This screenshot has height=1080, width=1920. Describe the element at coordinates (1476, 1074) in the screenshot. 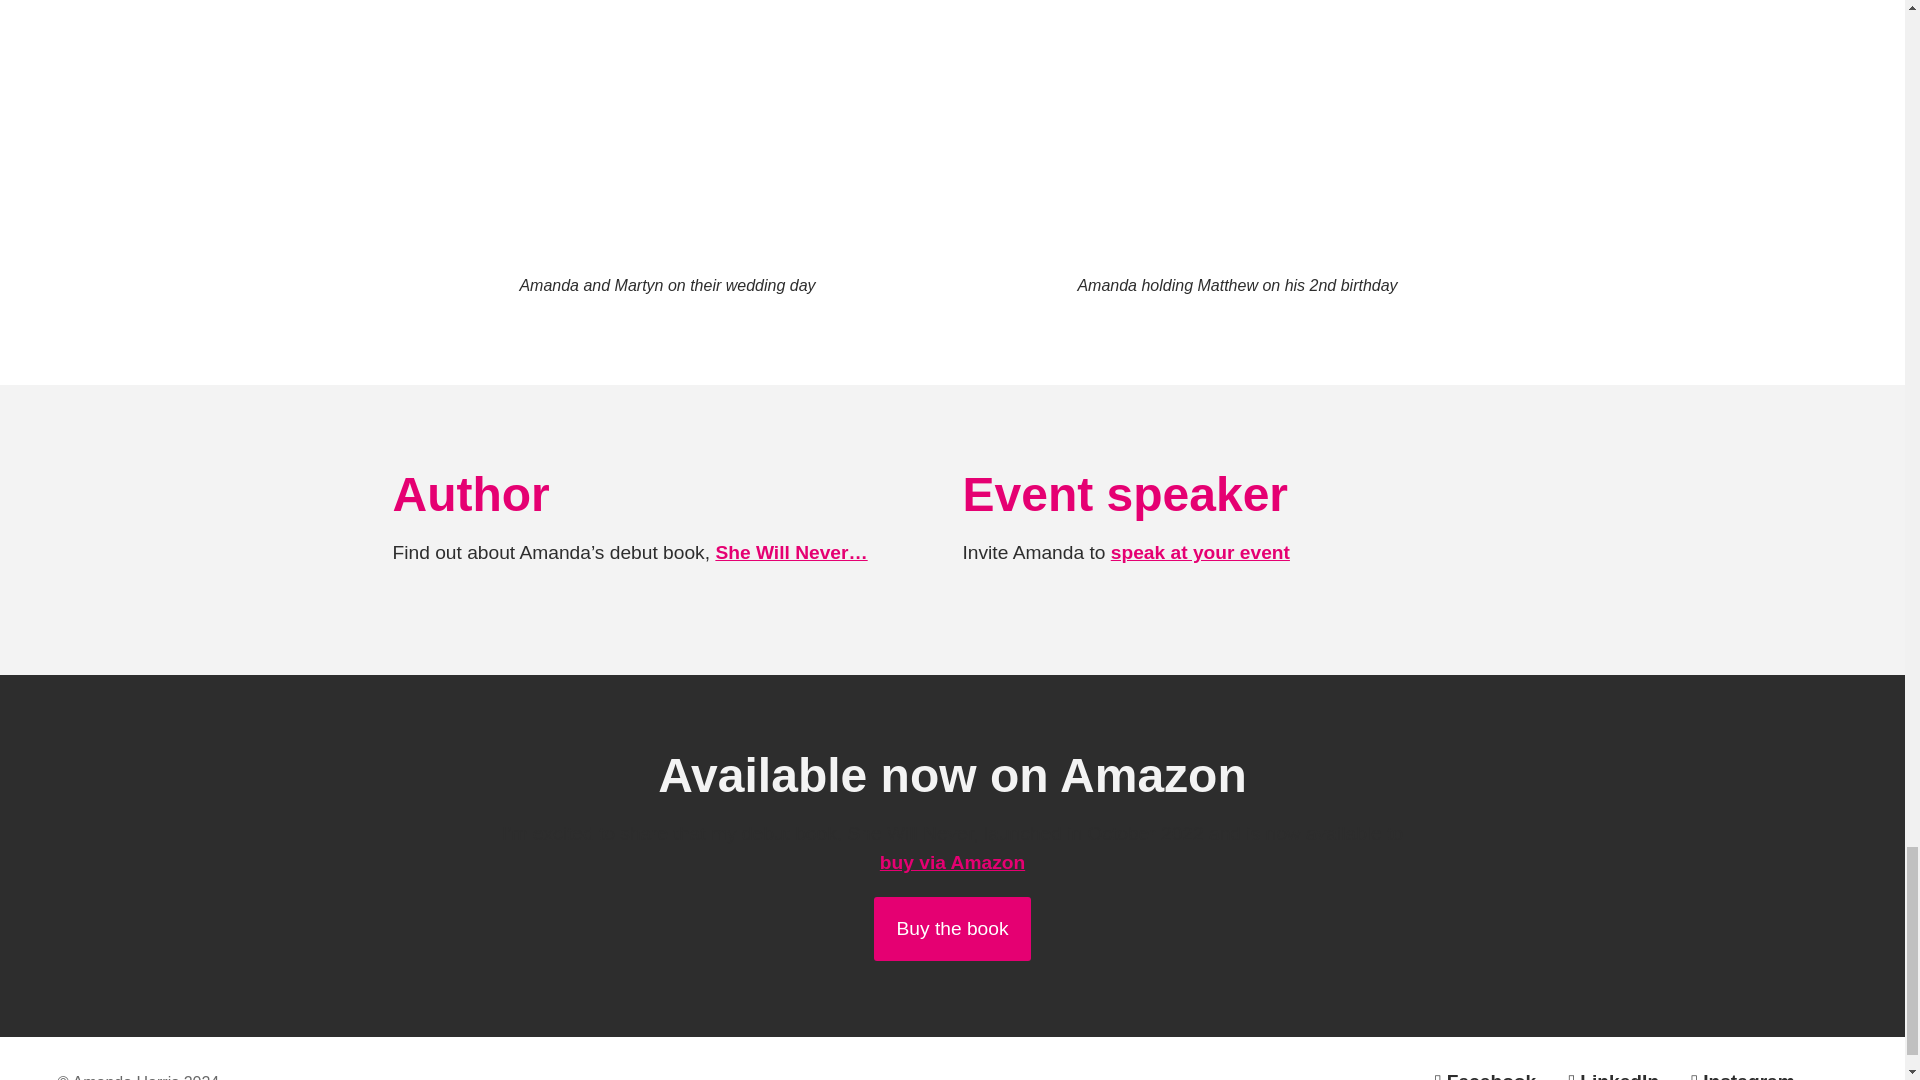

I see `Facebook` at that location.